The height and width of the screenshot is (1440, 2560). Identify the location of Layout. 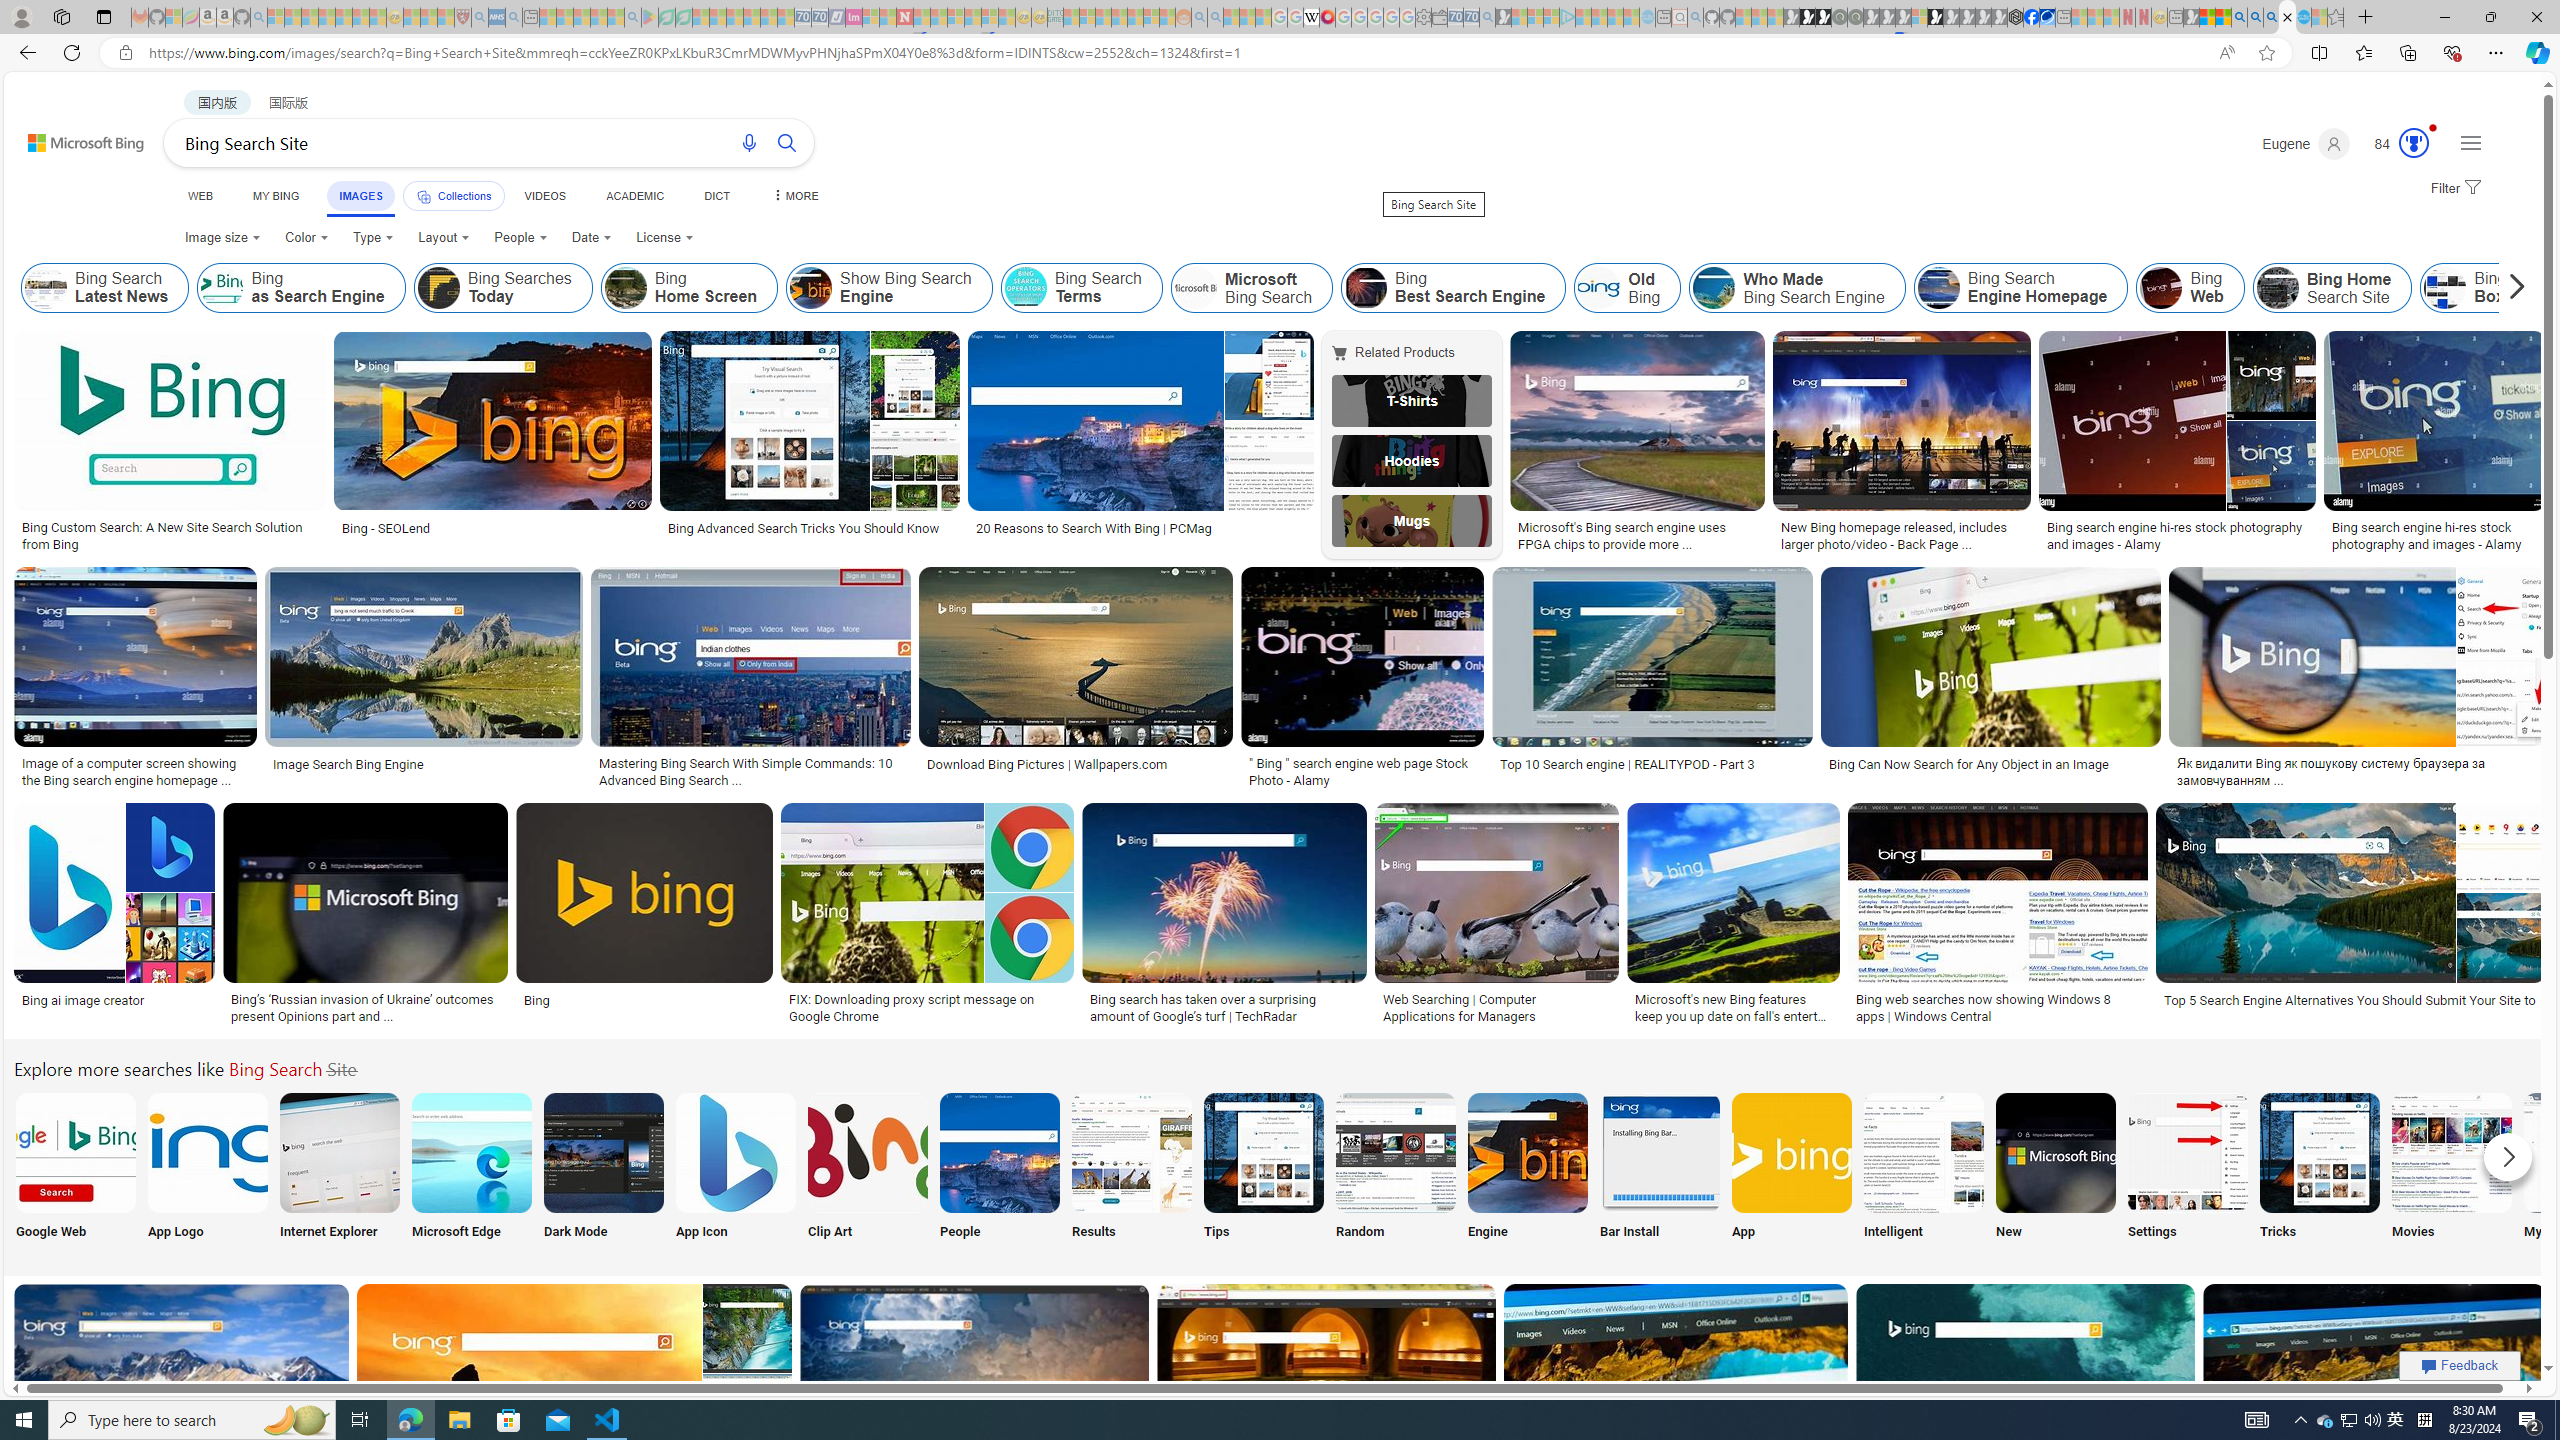
(445, 238).